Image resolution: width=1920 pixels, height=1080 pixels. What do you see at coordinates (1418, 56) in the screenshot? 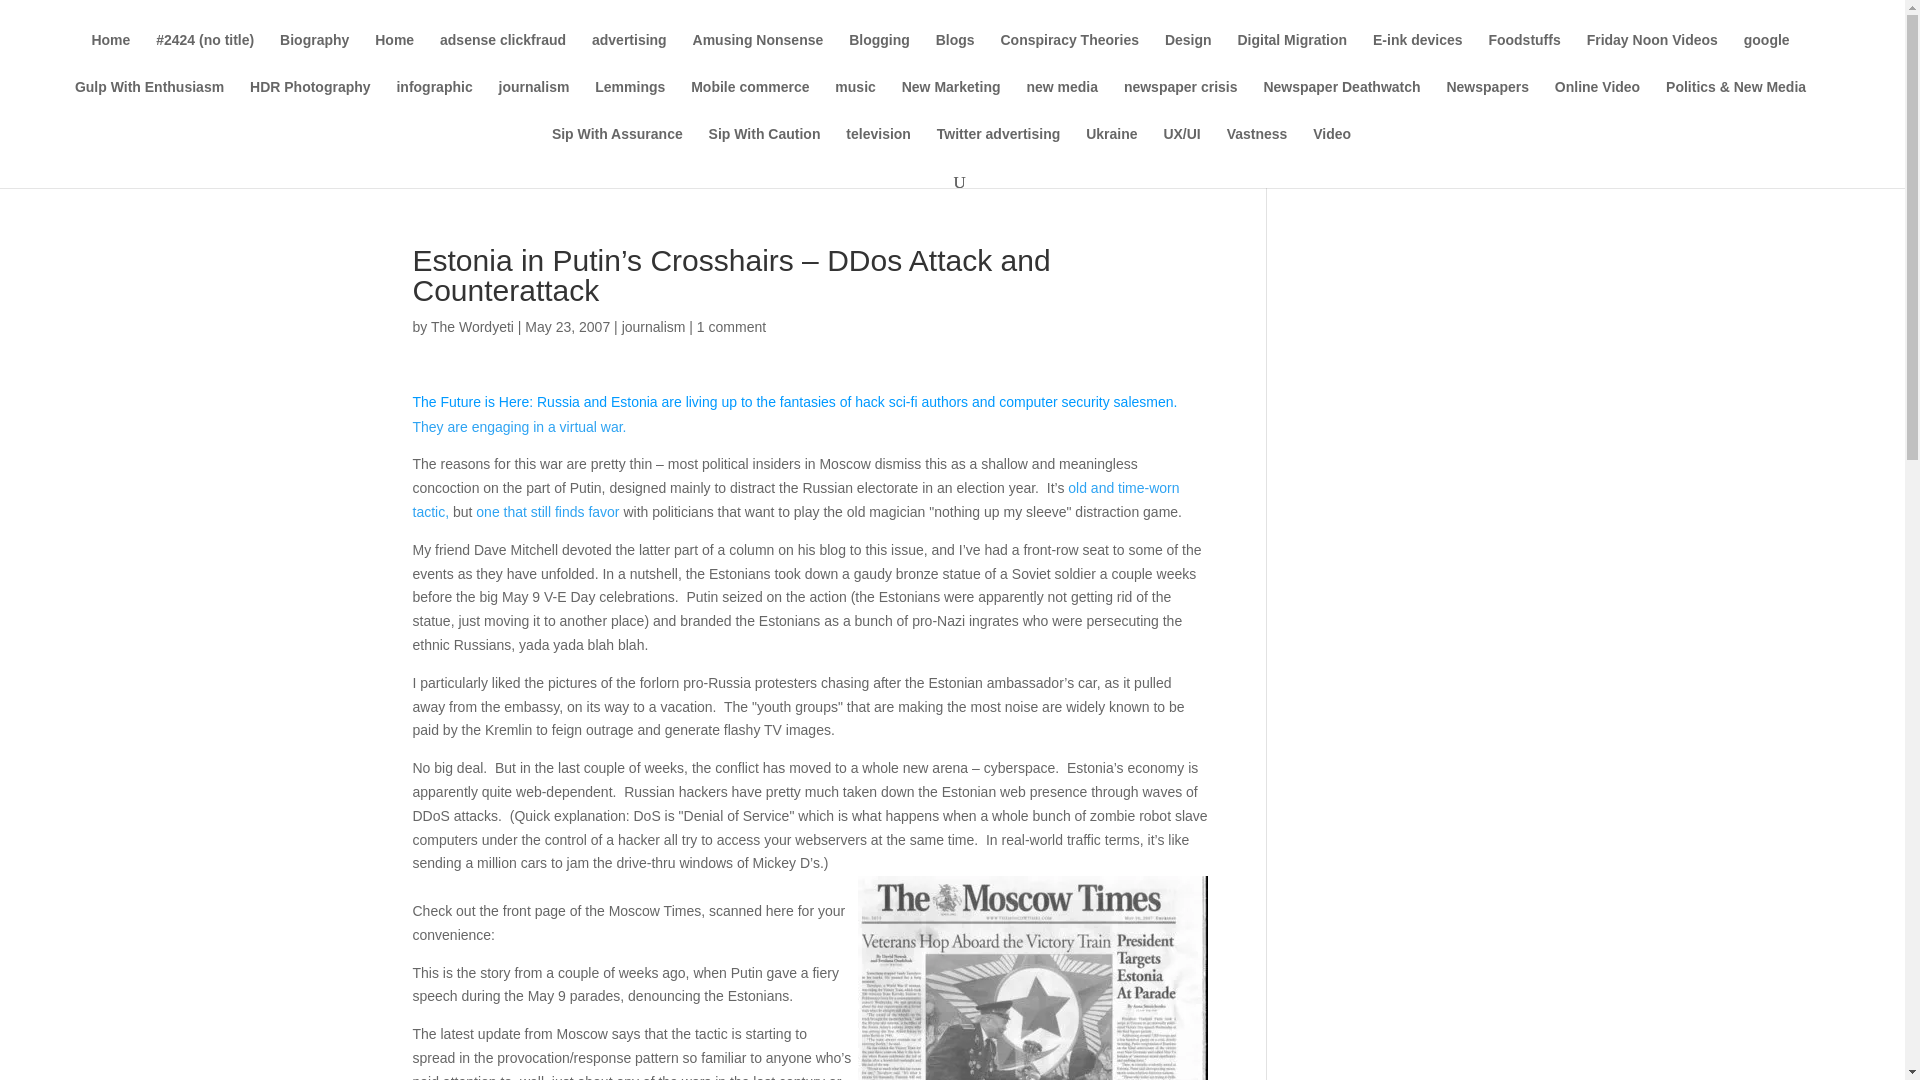
I see `E-ink devices` at bounding box center [1418, 56].